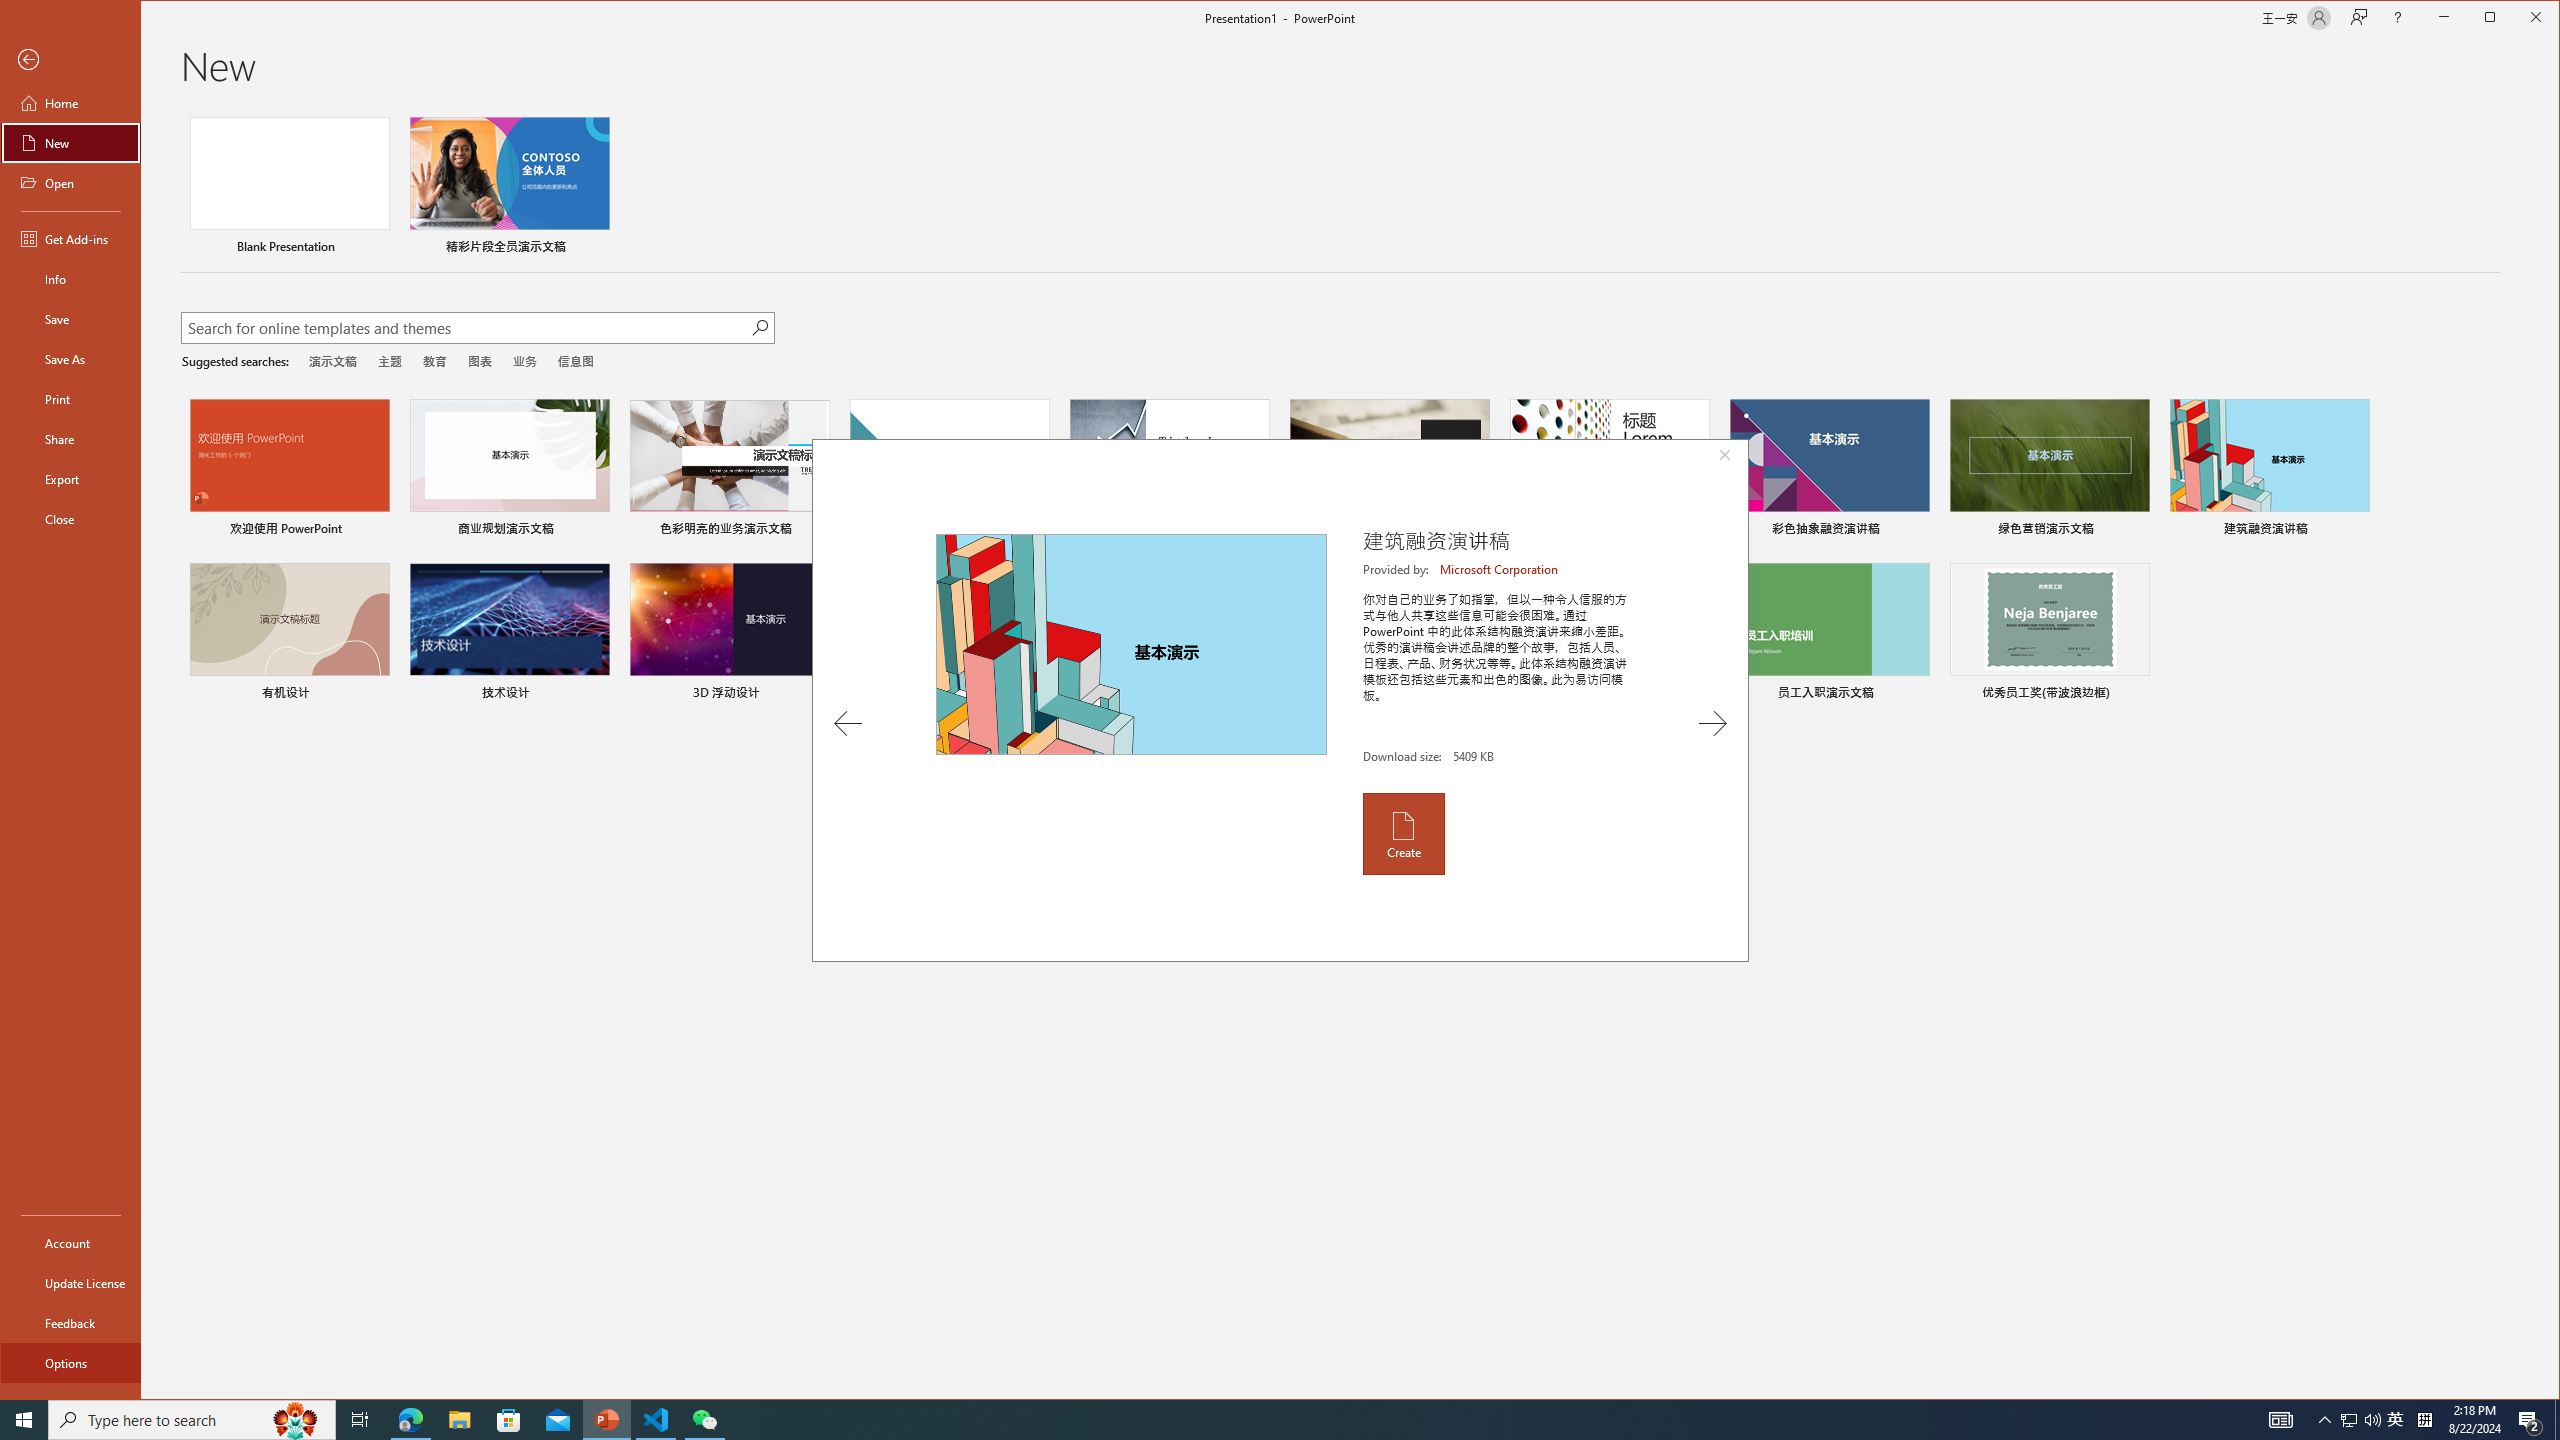 The width and height of the screenshot is (2560, 1440). Describe the element at coordinates (2137, 694) in the screenshot. I see `Pin to list` at that location.